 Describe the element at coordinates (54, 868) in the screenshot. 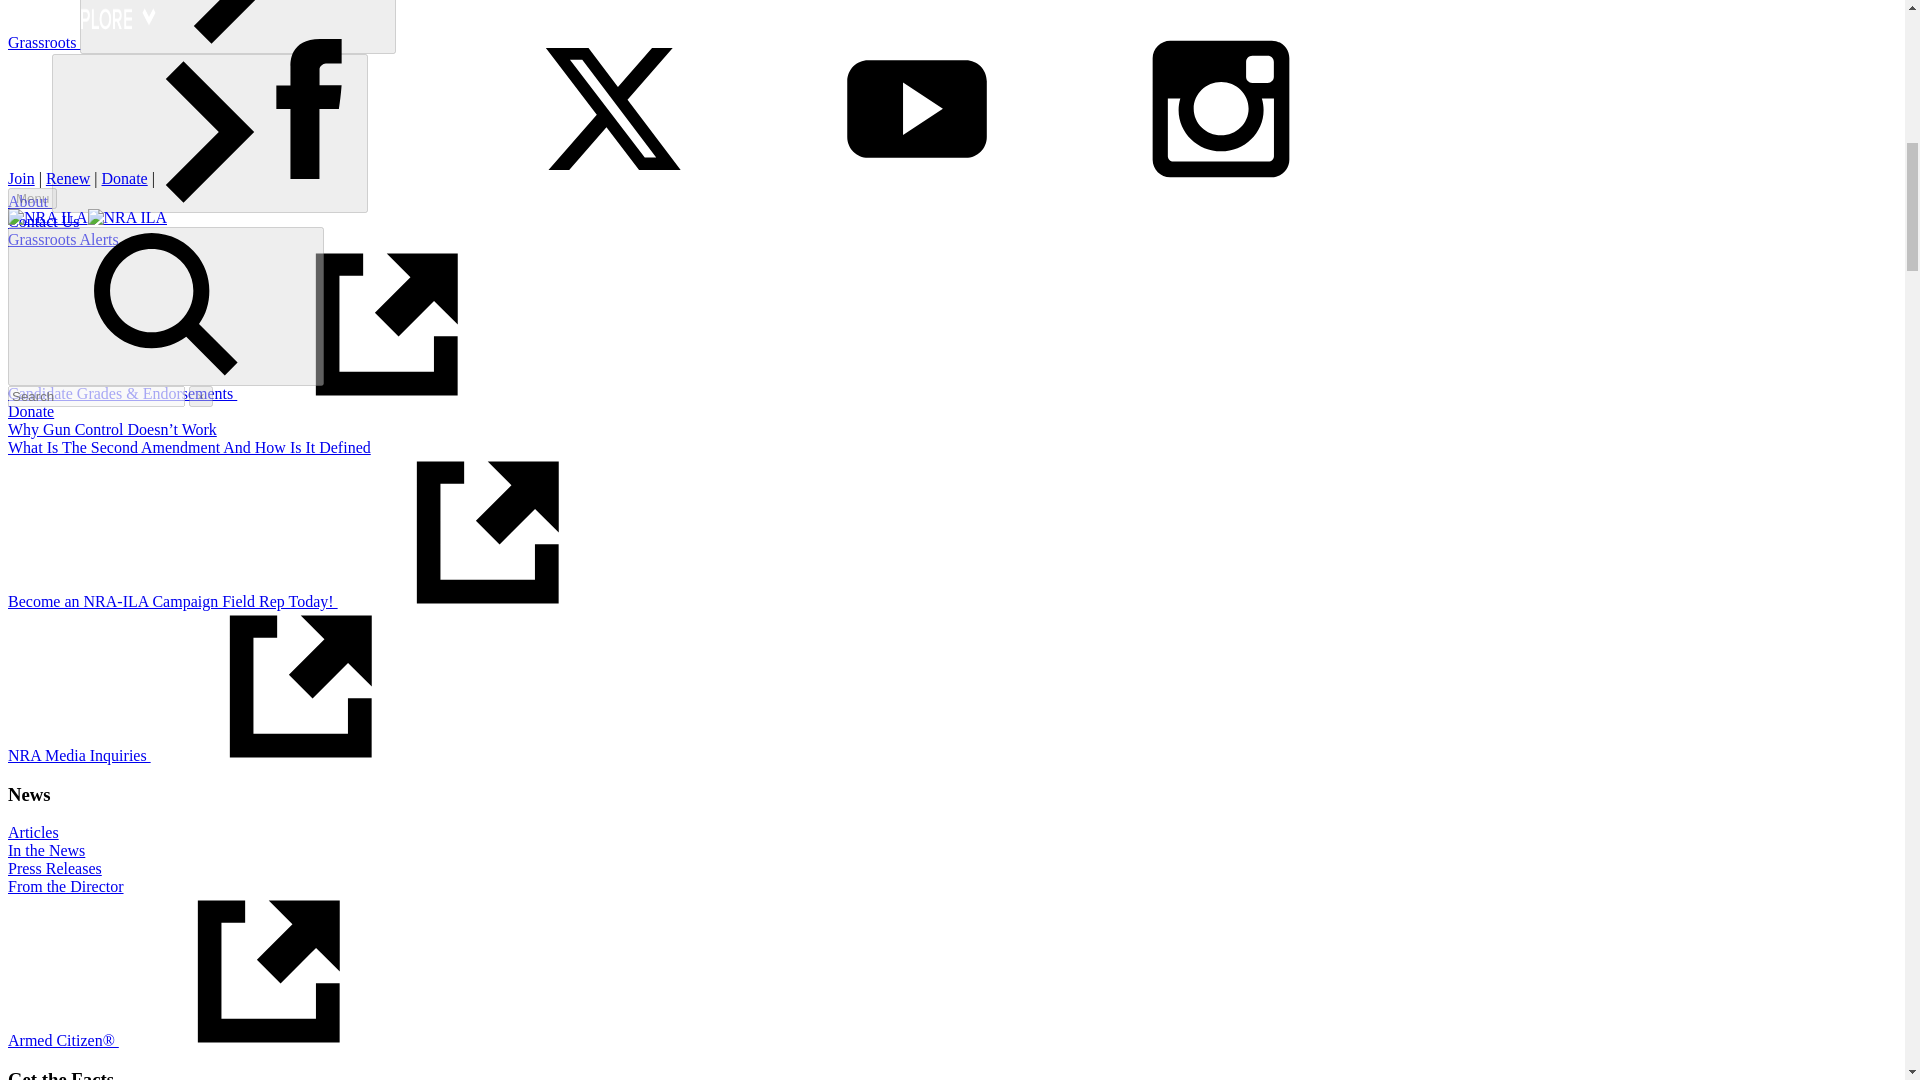

I see `Press Releases` at that location.